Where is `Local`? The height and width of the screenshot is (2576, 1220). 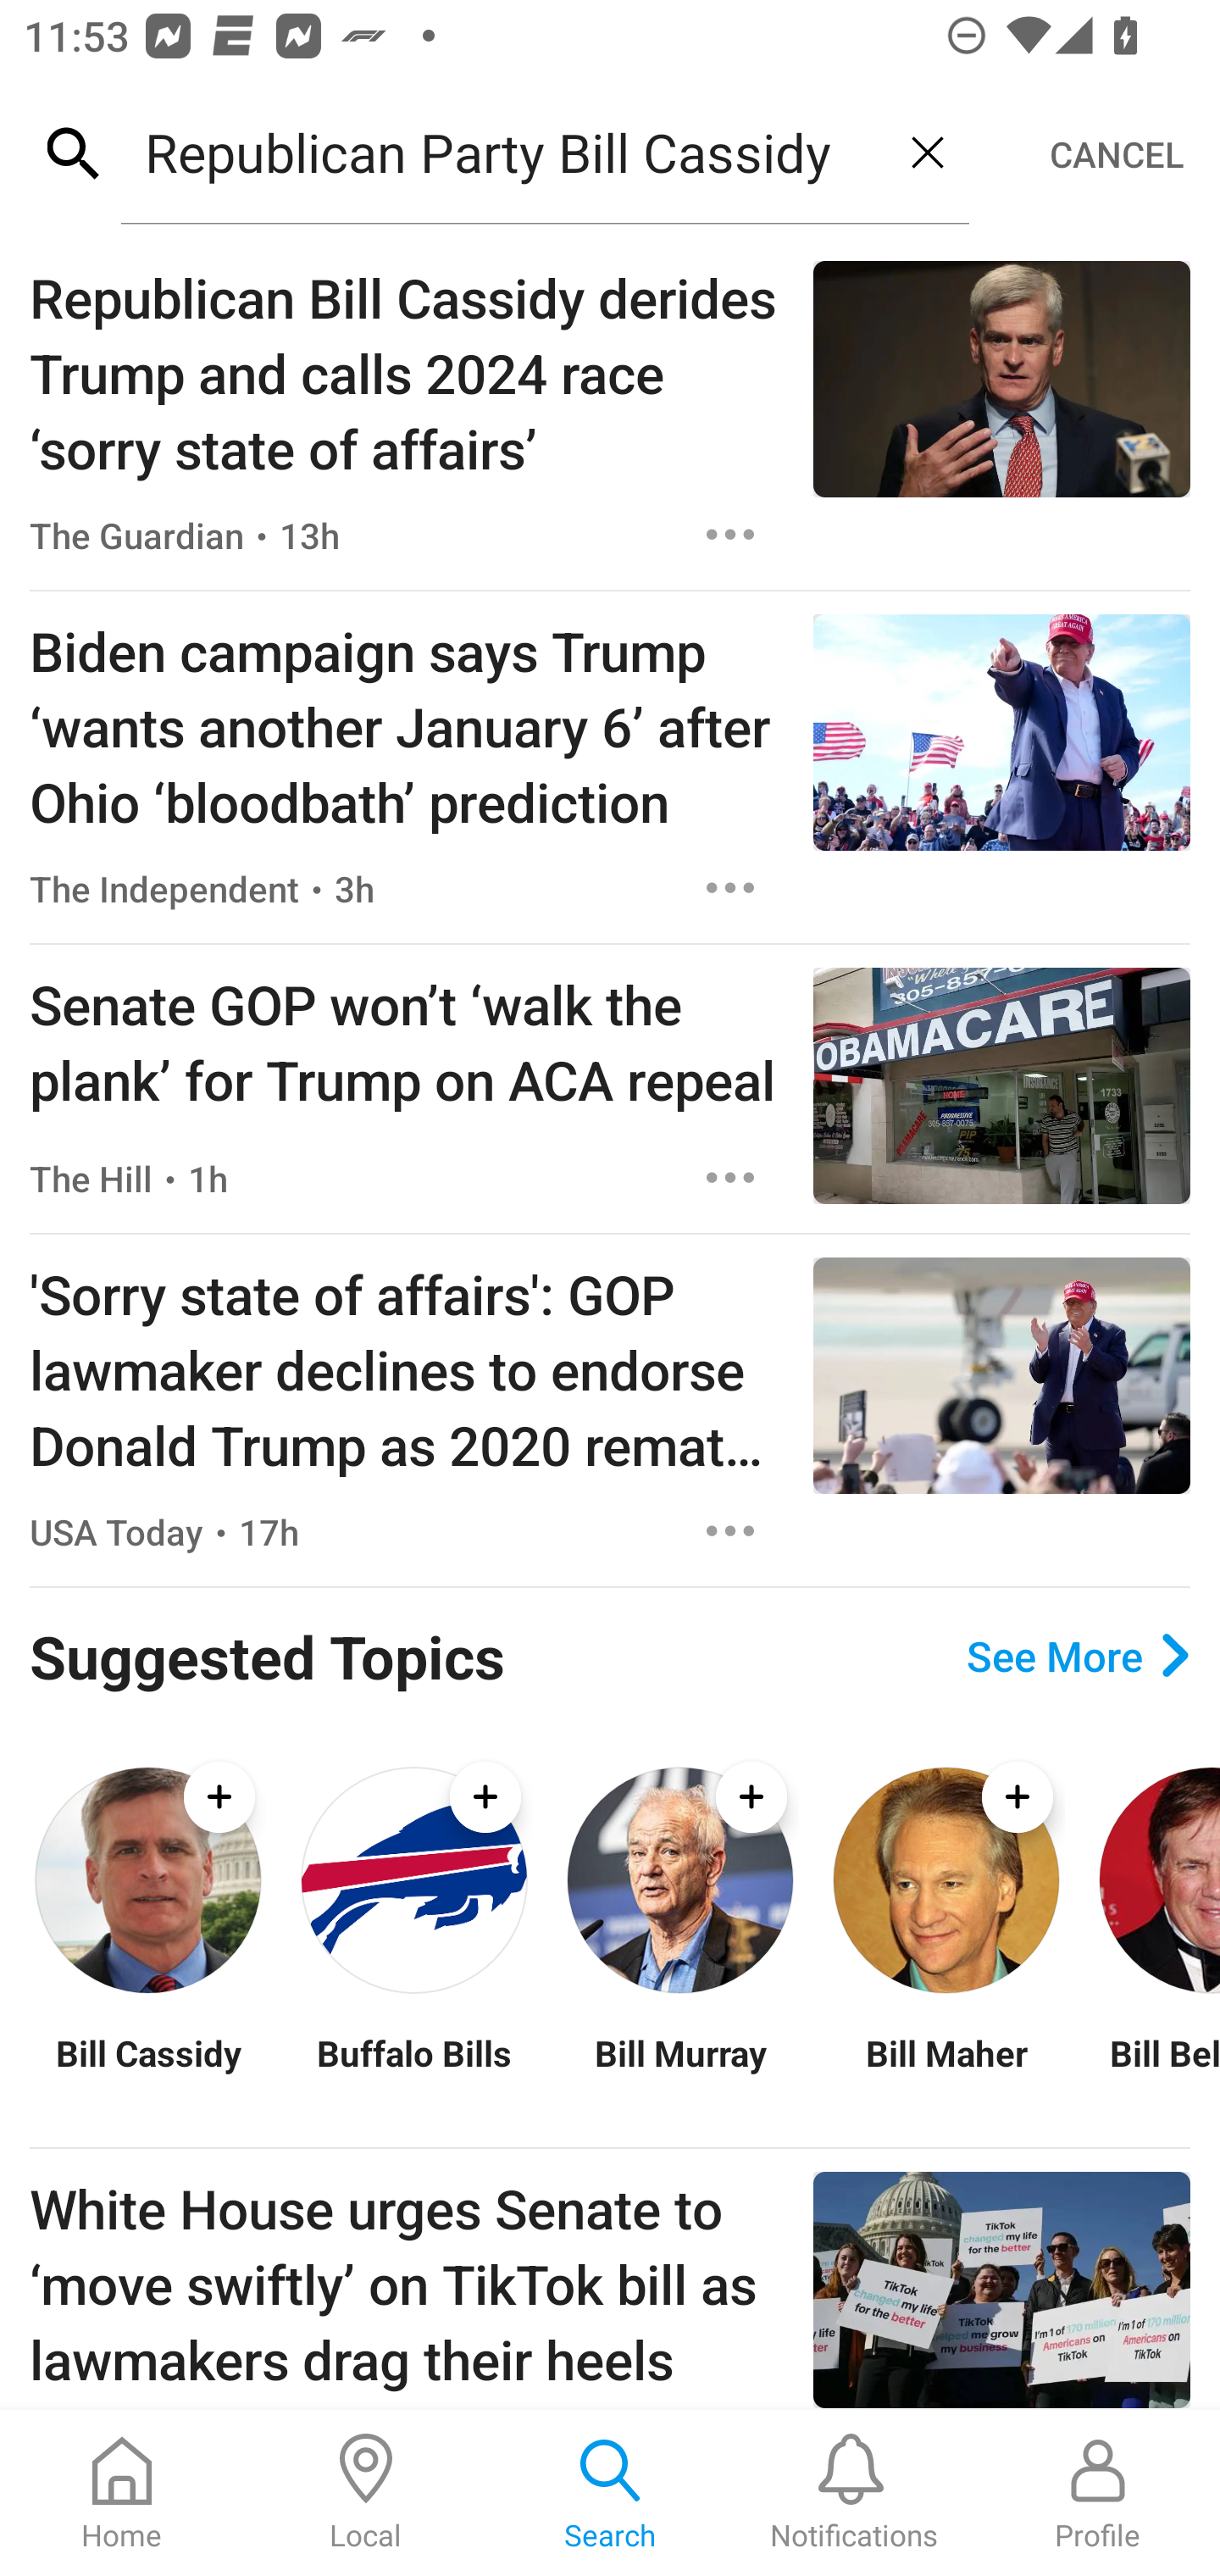 Local is located at coordinates (366, 2493).